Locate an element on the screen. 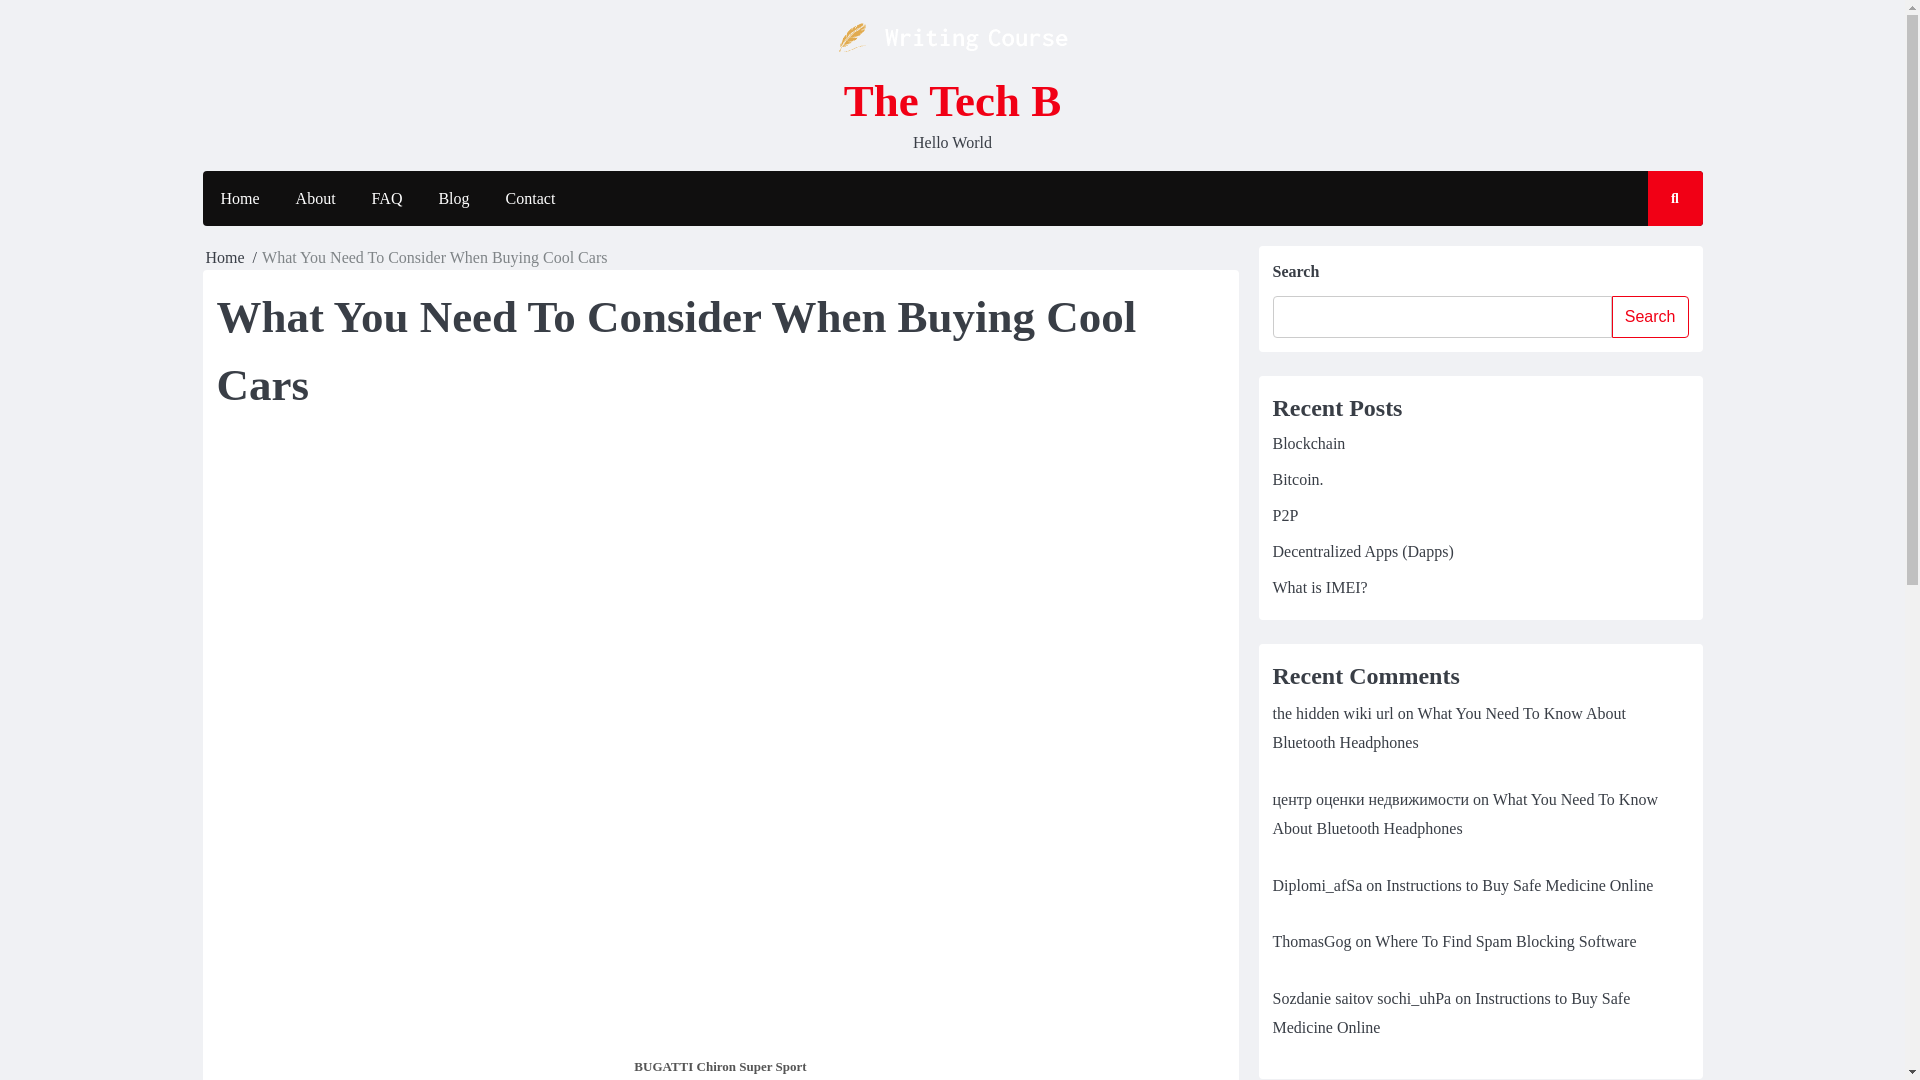 The image size is (1920, 1080). What You Need To Know About Bluetooth Headphones is located at coordinates (1448, 728).